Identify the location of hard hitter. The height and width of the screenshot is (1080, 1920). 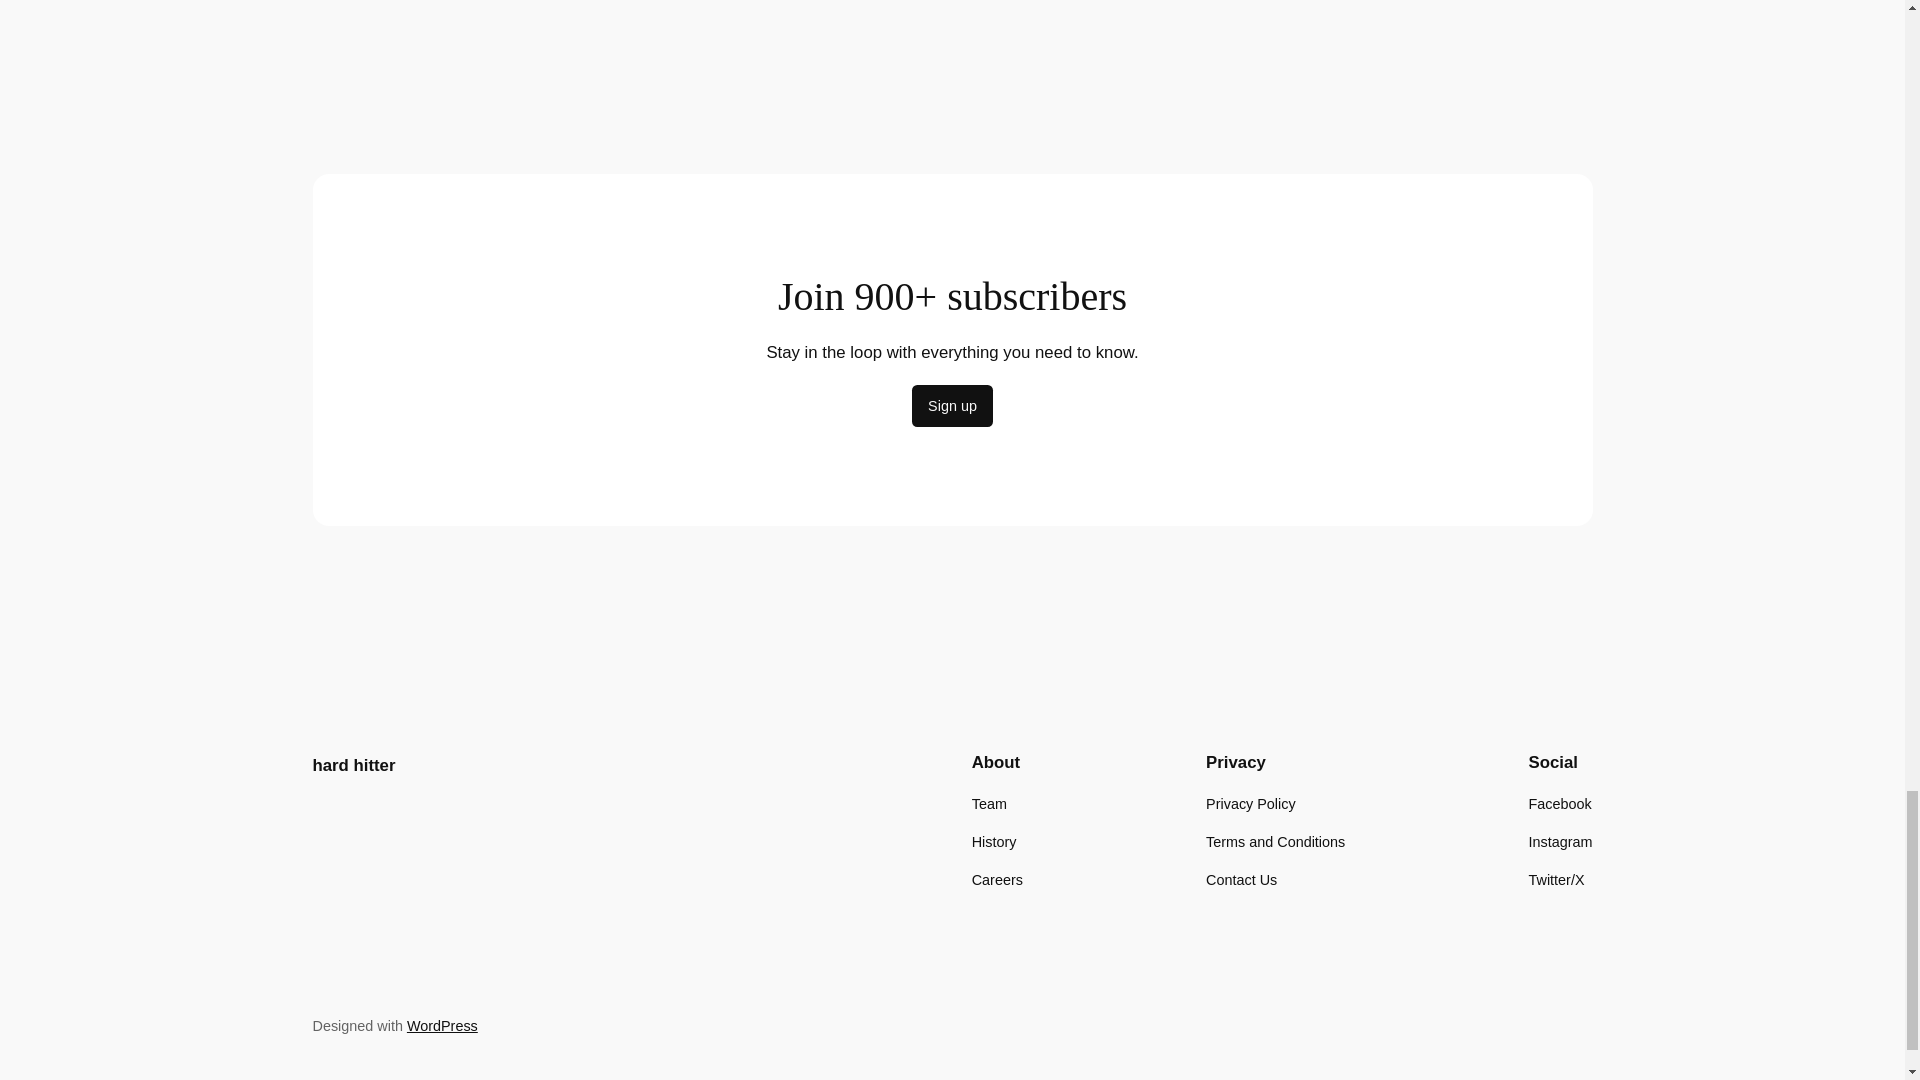
(353, 766).